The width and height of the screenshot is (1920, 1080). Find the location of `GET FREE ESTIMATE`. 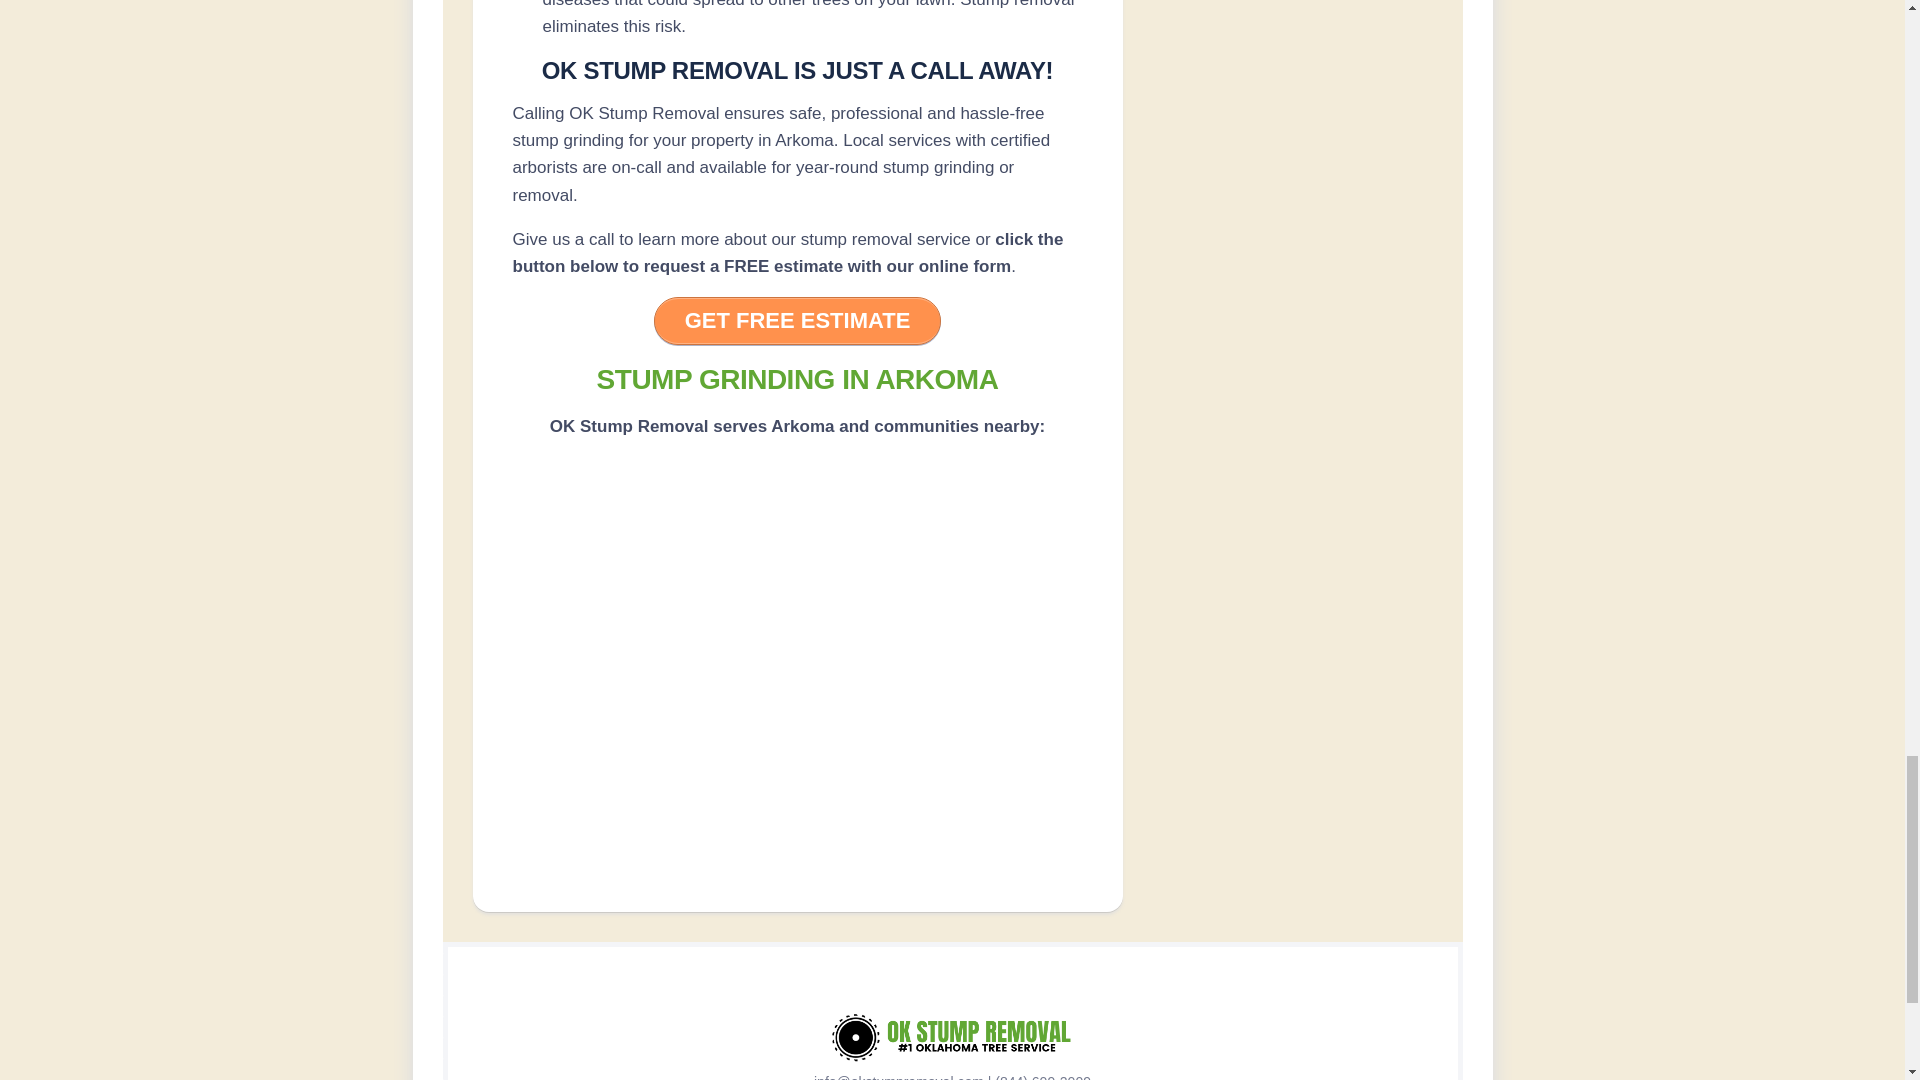

GET FREE ESTIMATE is located at coordinates (798, 320).